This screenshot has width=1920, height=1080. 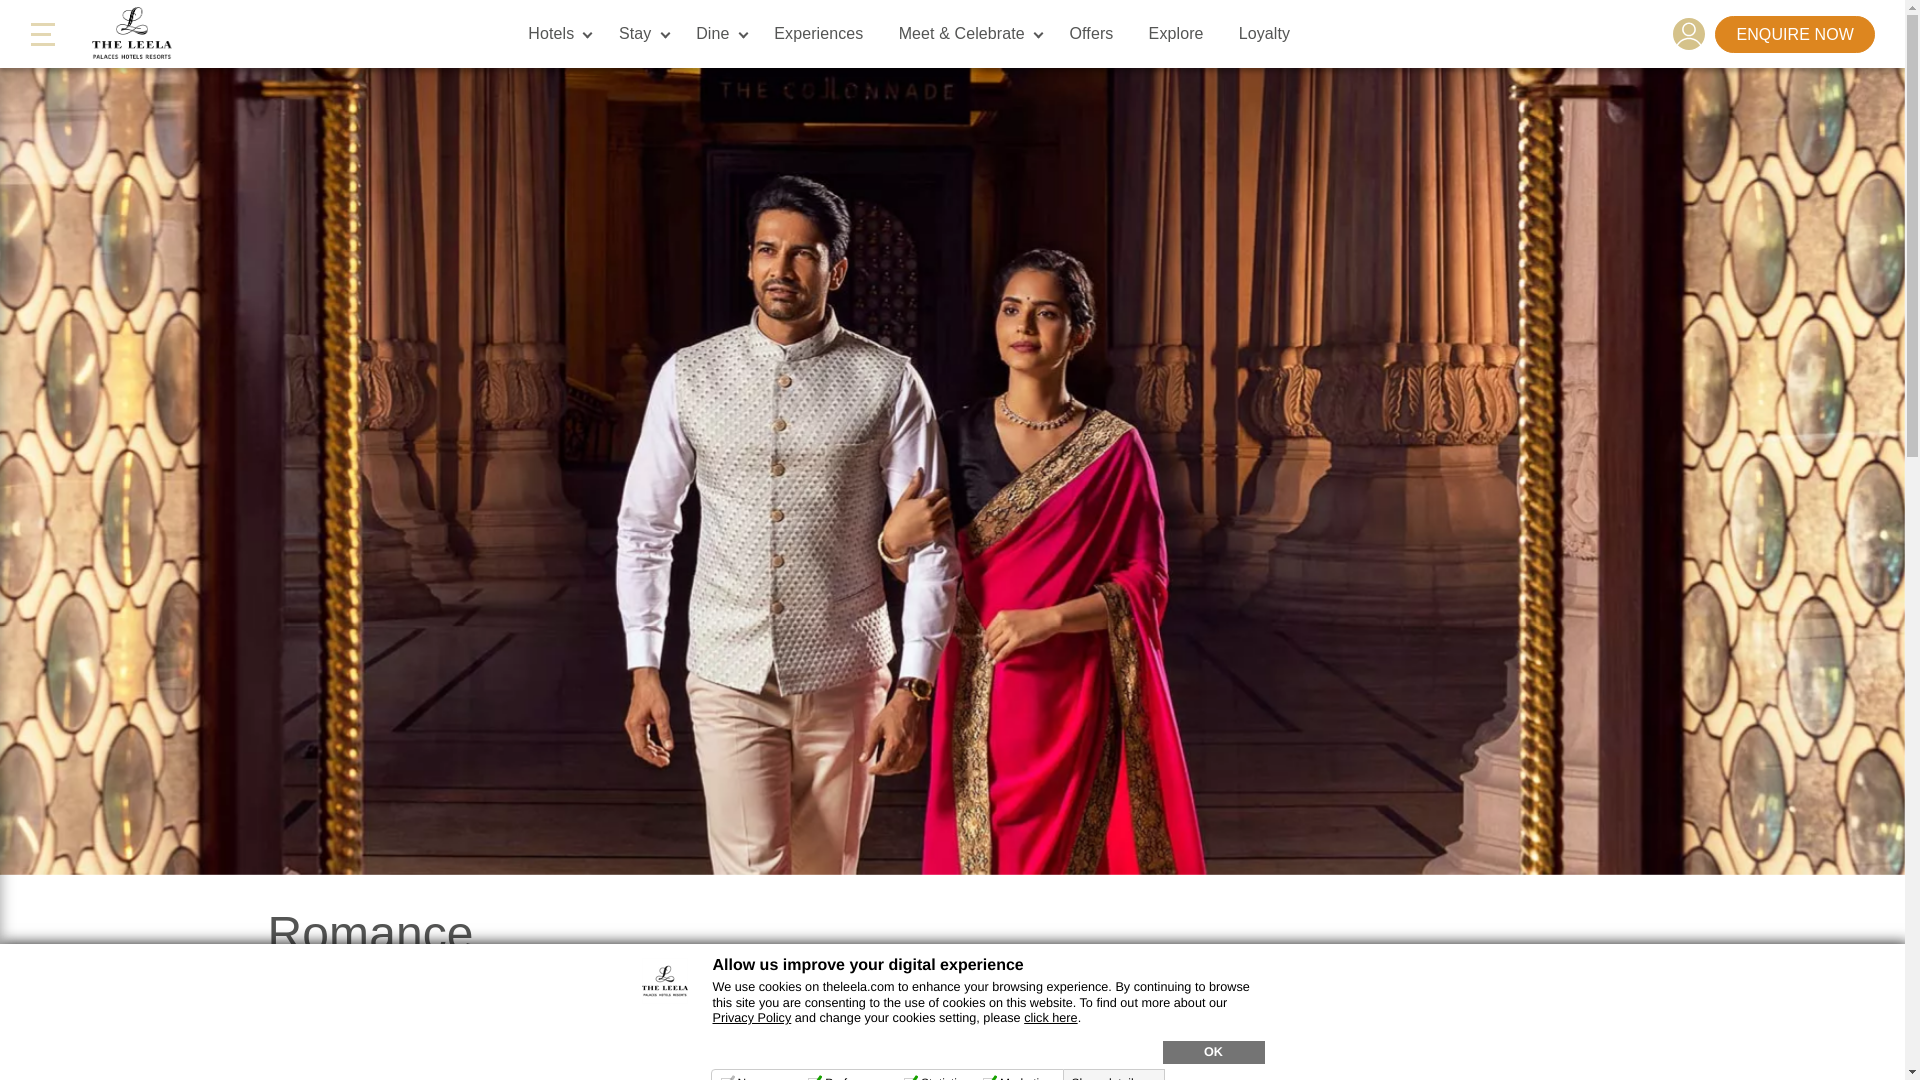 What do you see at coordinates (752, 1017) in the screenshot?
I see `Privacy Policy` at bounding box center [752, 1017].